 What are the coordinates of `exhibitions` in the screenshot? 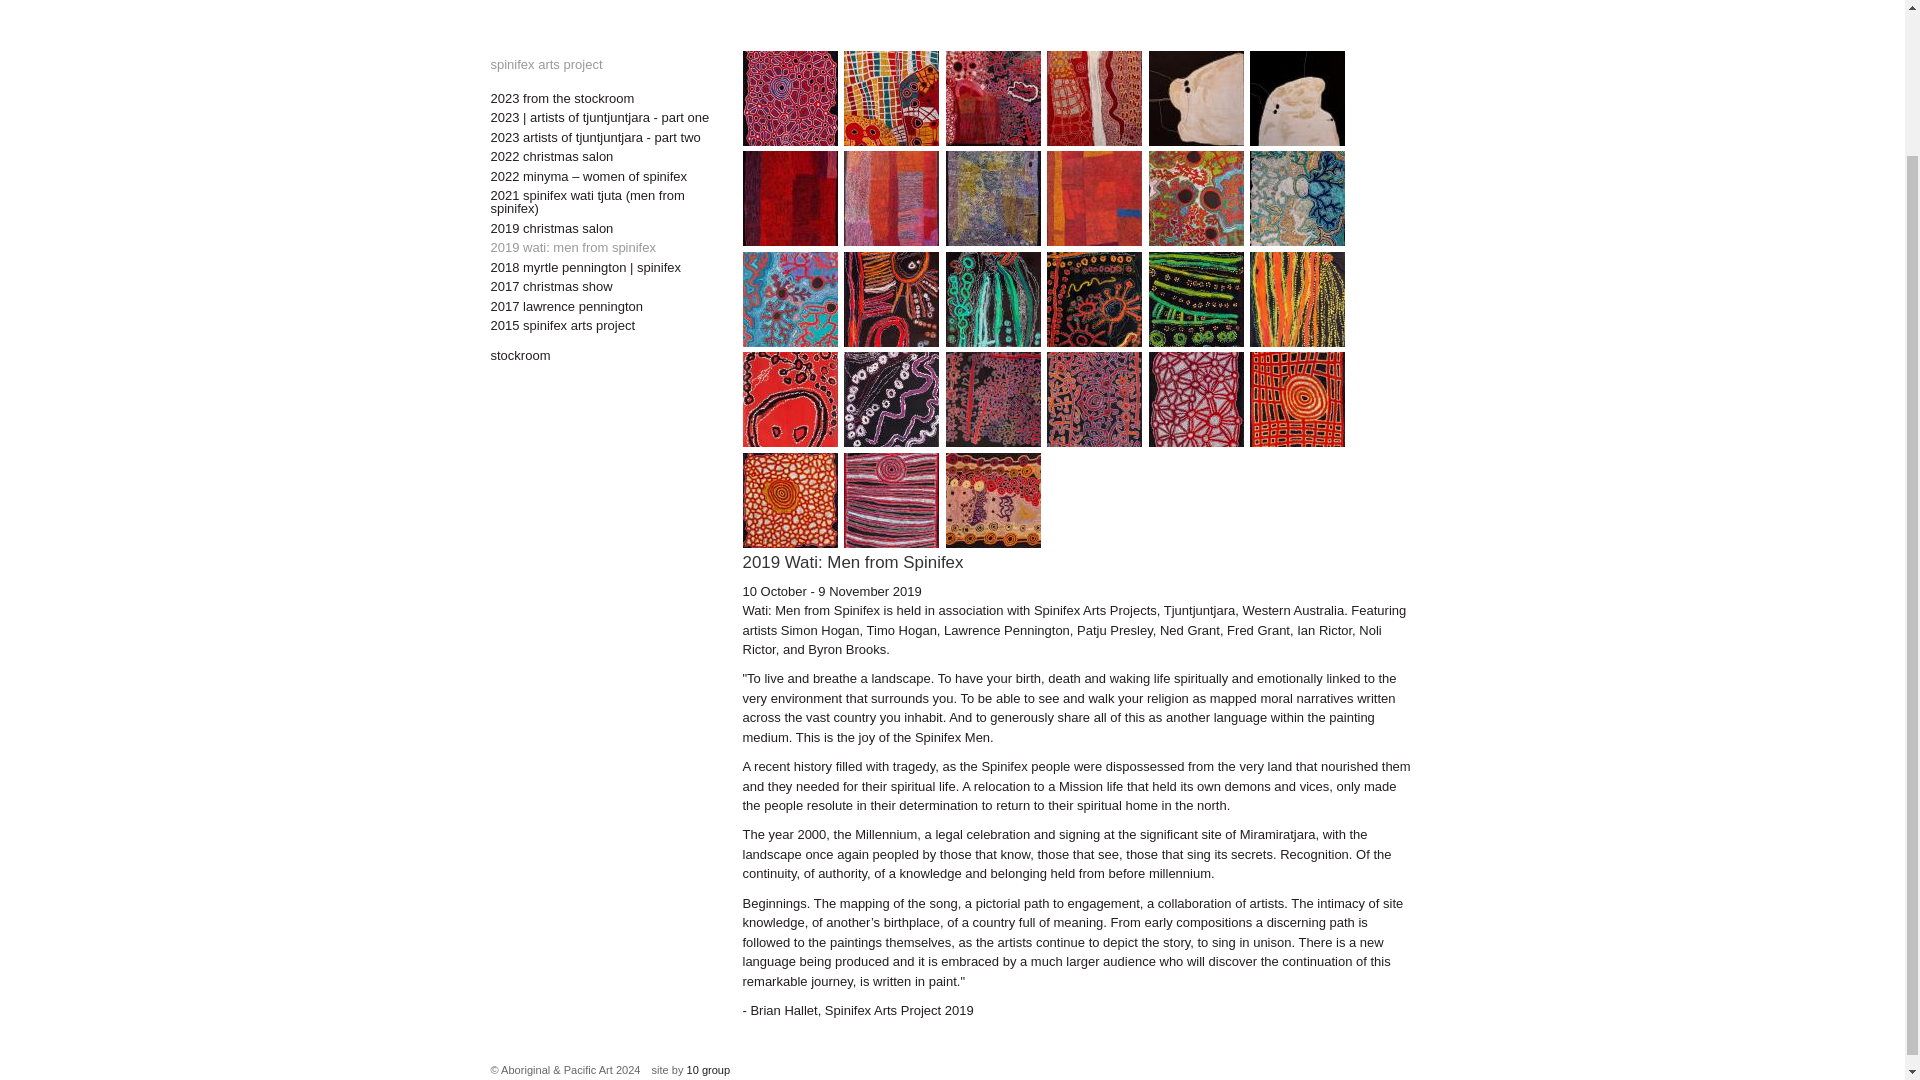 It's located at (638, 1).